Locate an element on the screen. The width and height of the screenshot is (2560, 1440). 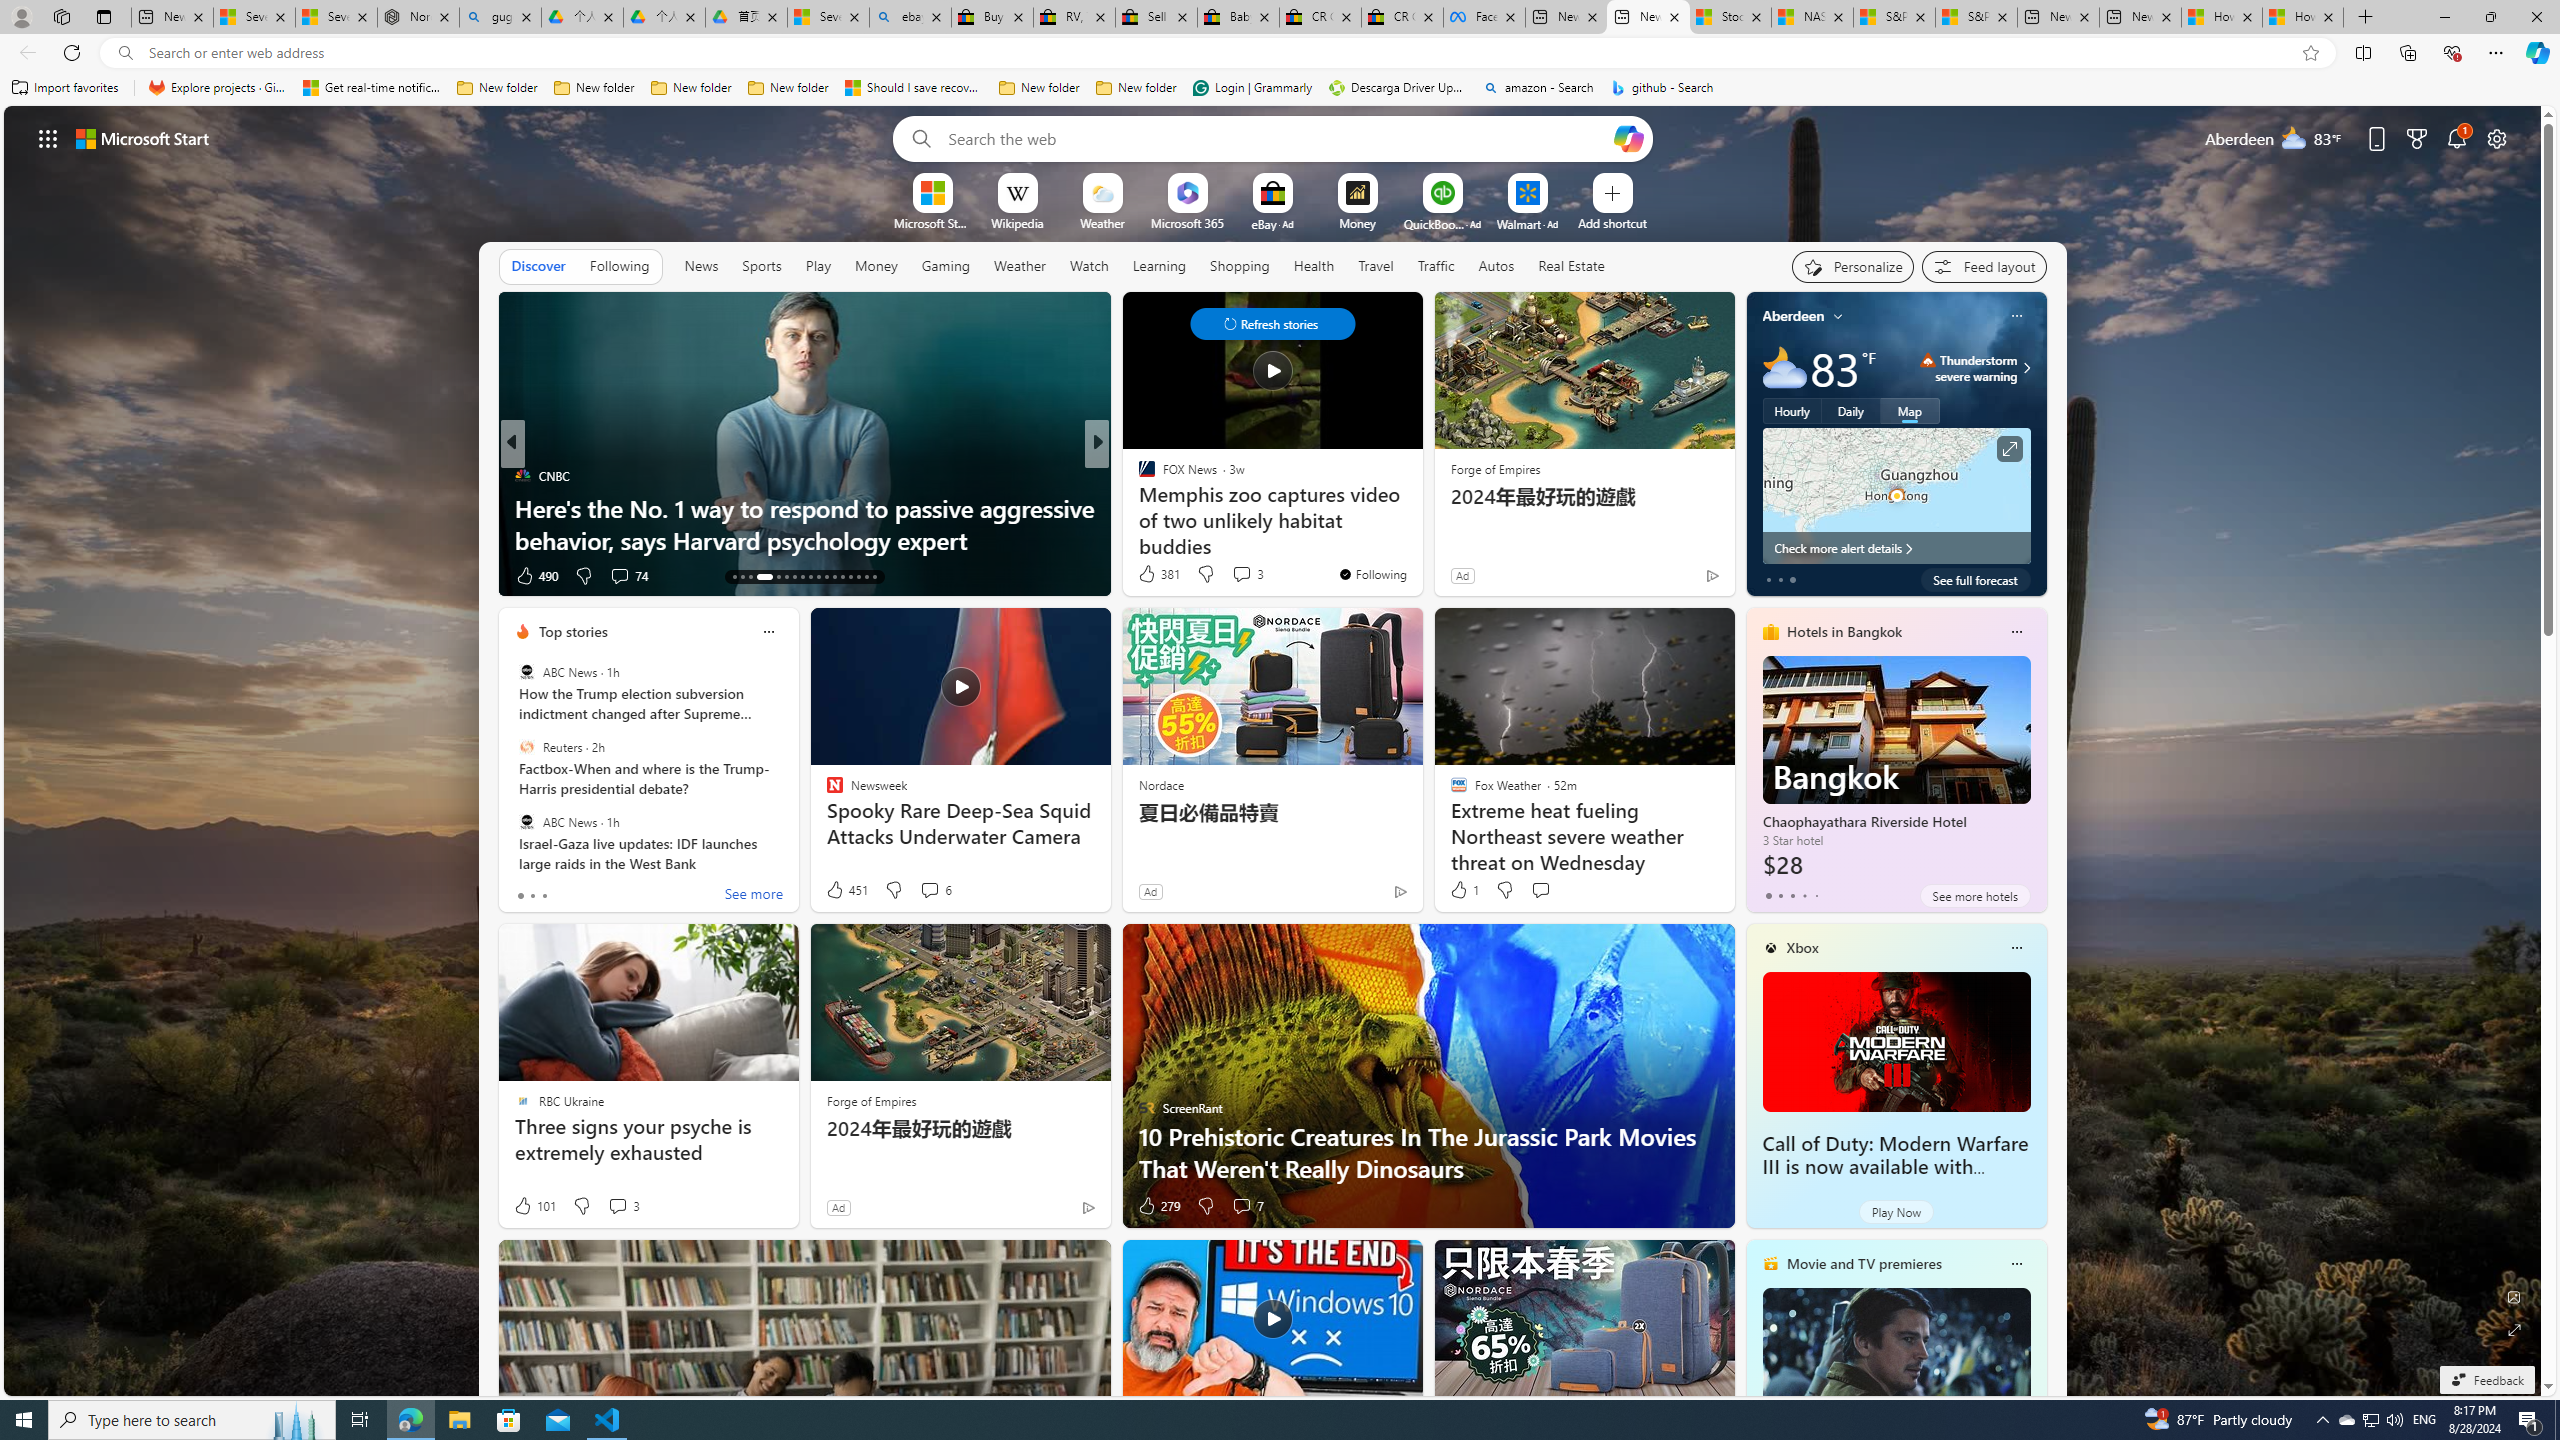
Facebook is located at coordinates (1484, 17).